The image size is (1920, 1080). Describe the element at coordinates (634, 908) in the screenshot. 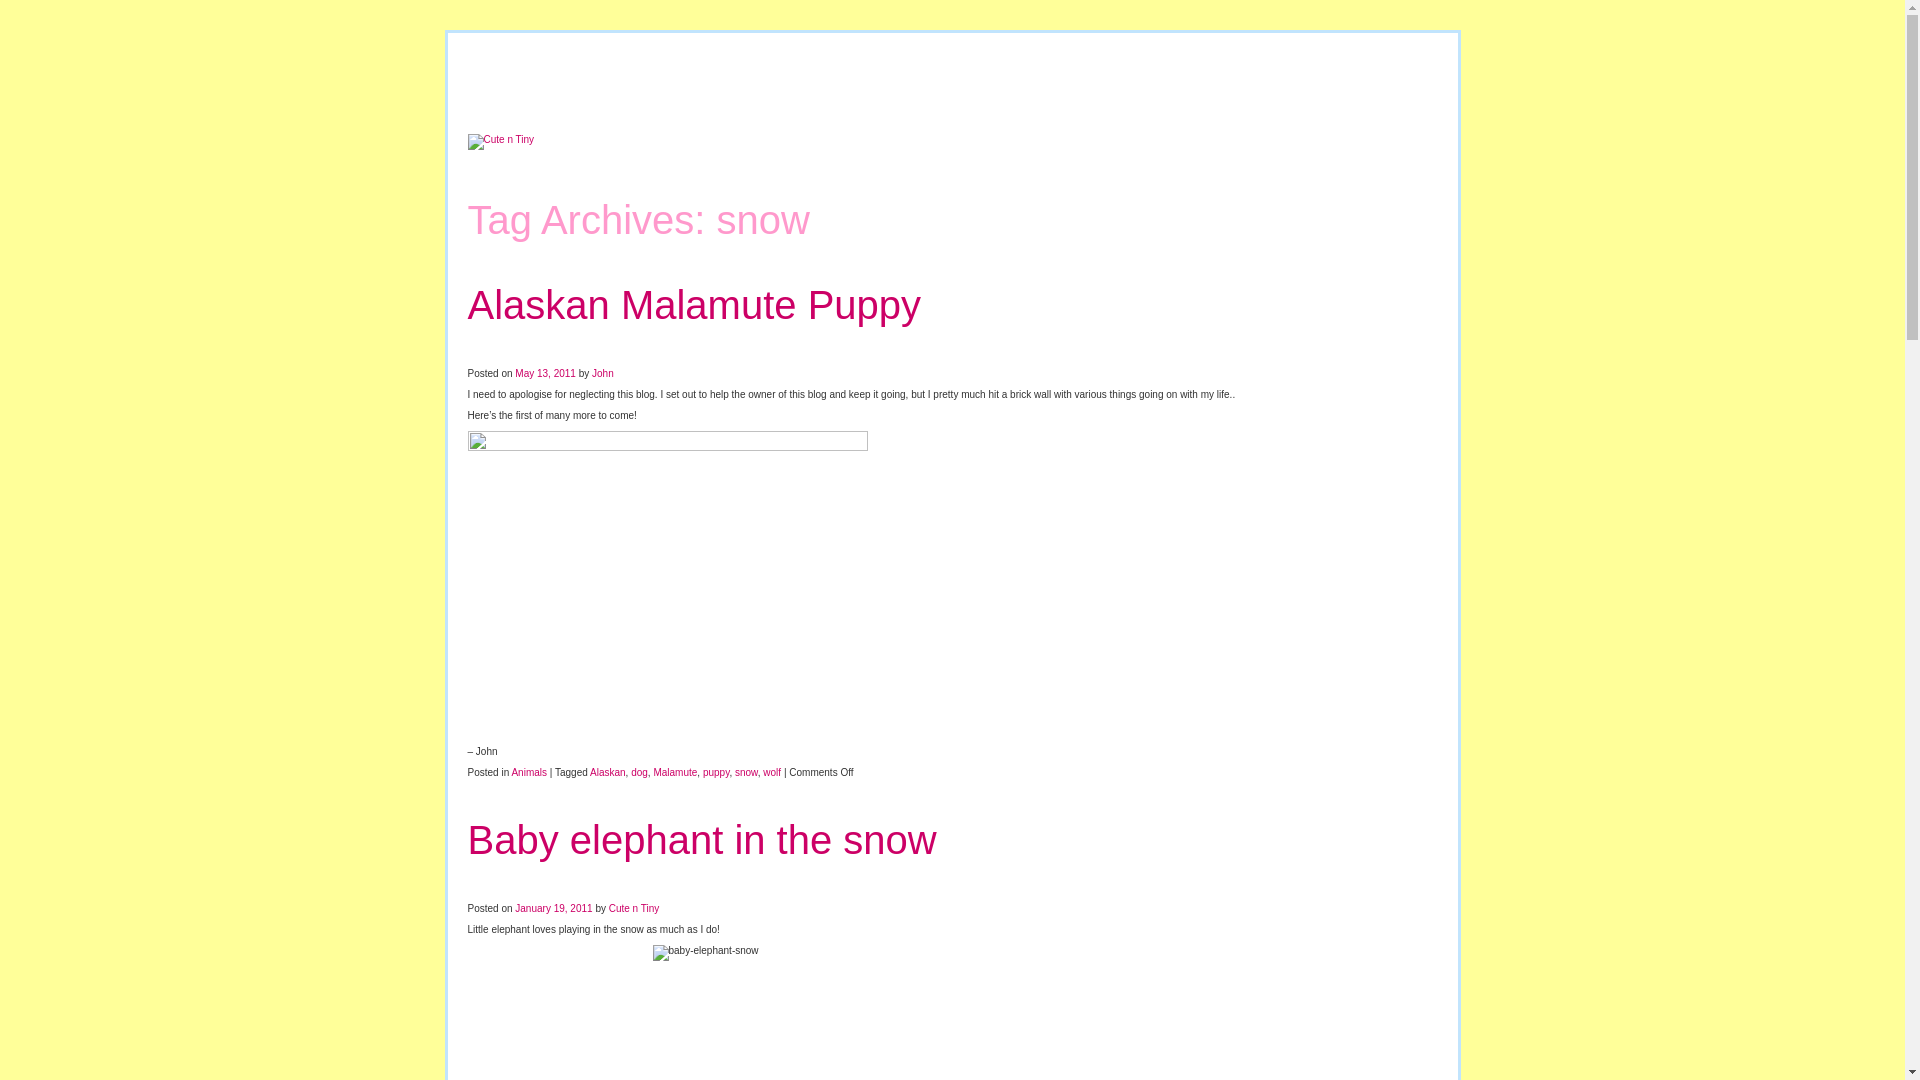

I see `View all posts by Cute n Tiny` at that location.